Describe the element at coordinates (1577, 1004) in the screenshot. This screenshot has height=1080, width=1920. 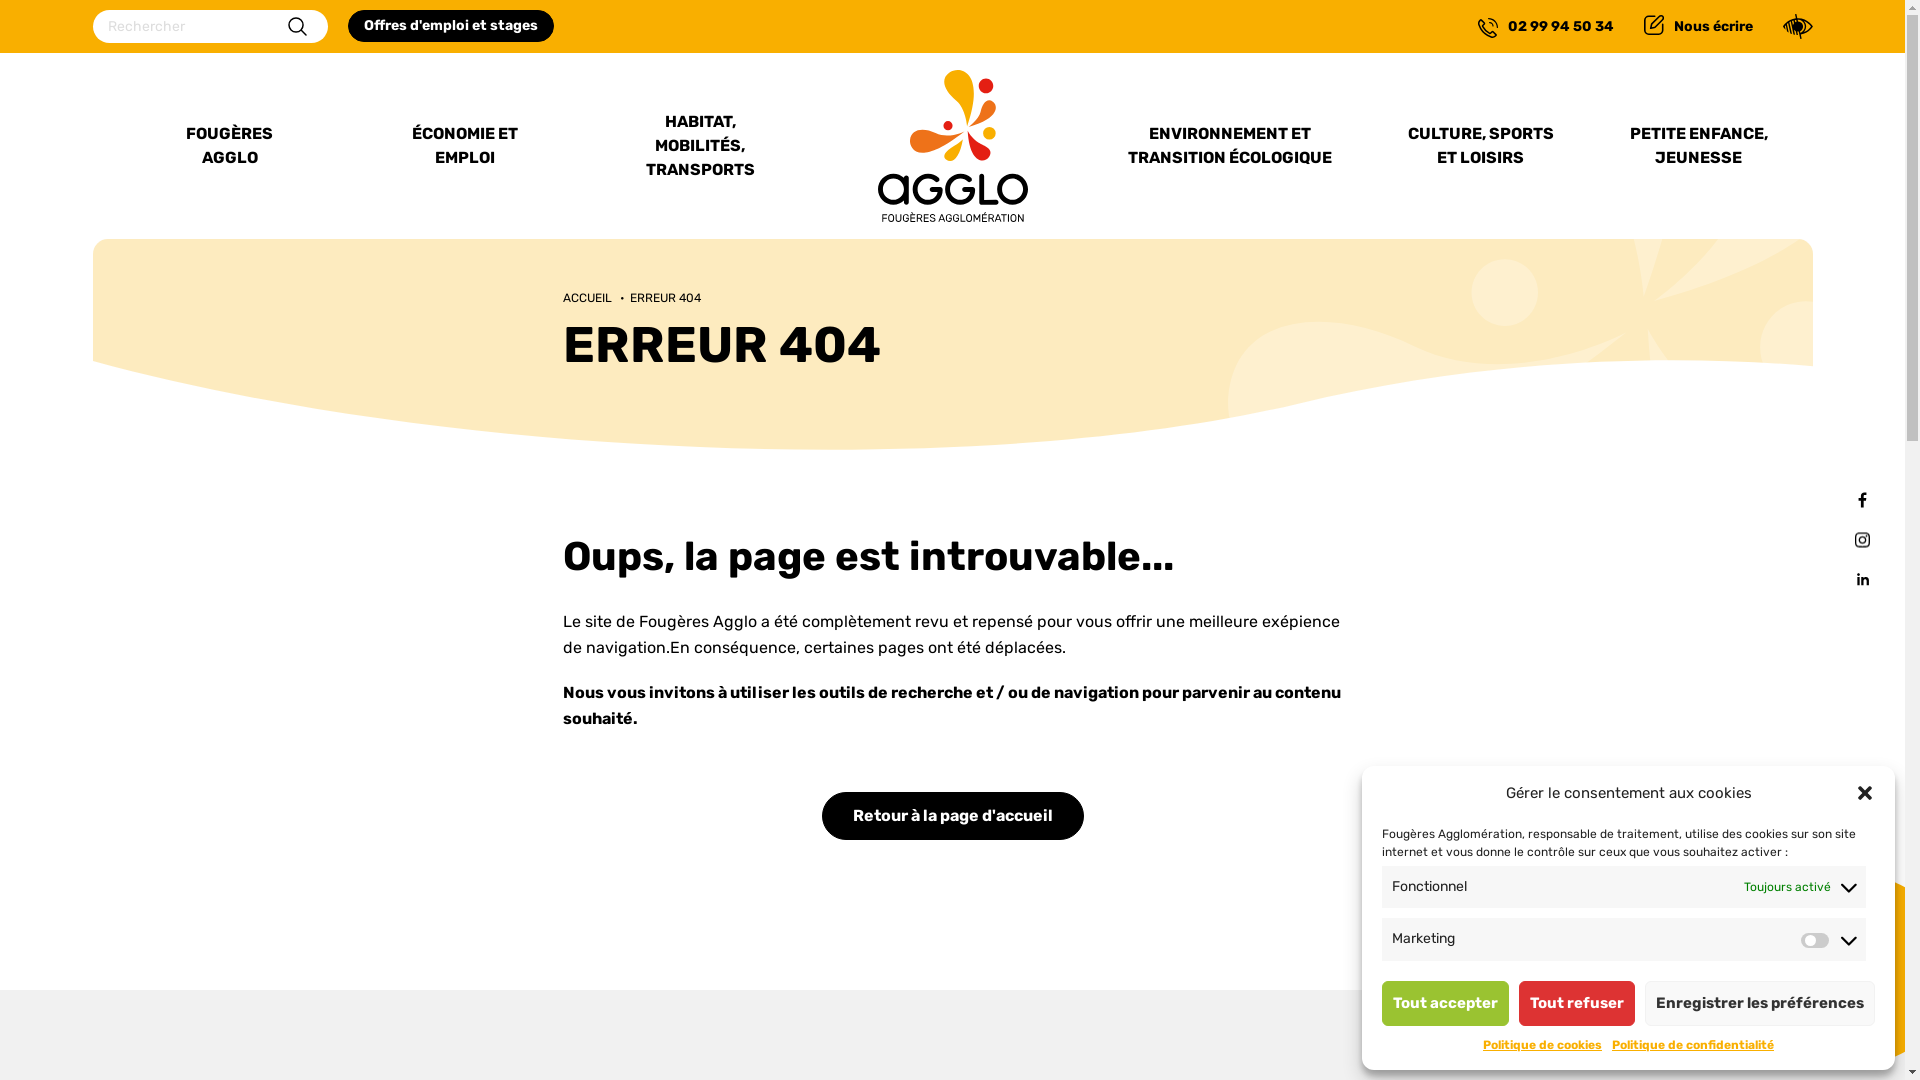
I see `Tout refuser` at that location.